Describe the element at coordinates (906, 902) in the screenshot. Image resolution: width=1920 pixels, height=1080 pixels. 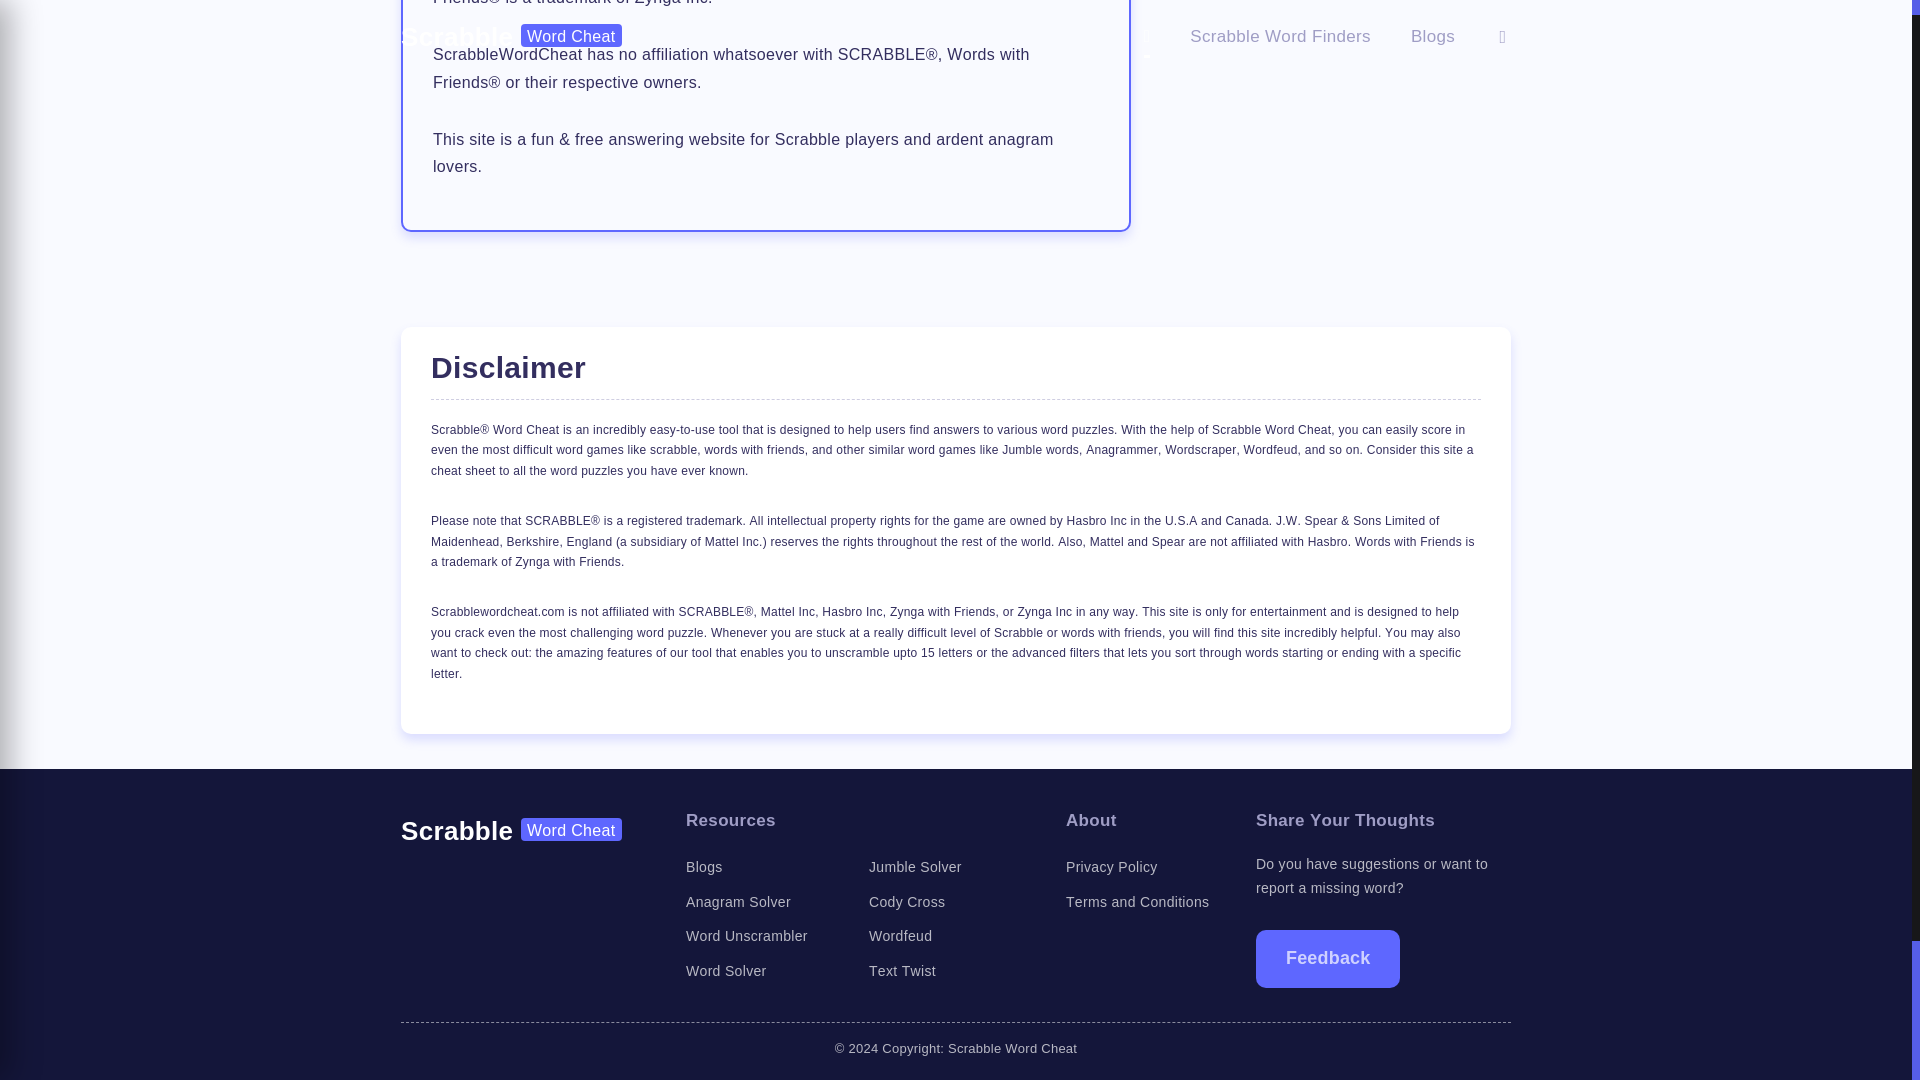
I see `Cody Cross` at that location.